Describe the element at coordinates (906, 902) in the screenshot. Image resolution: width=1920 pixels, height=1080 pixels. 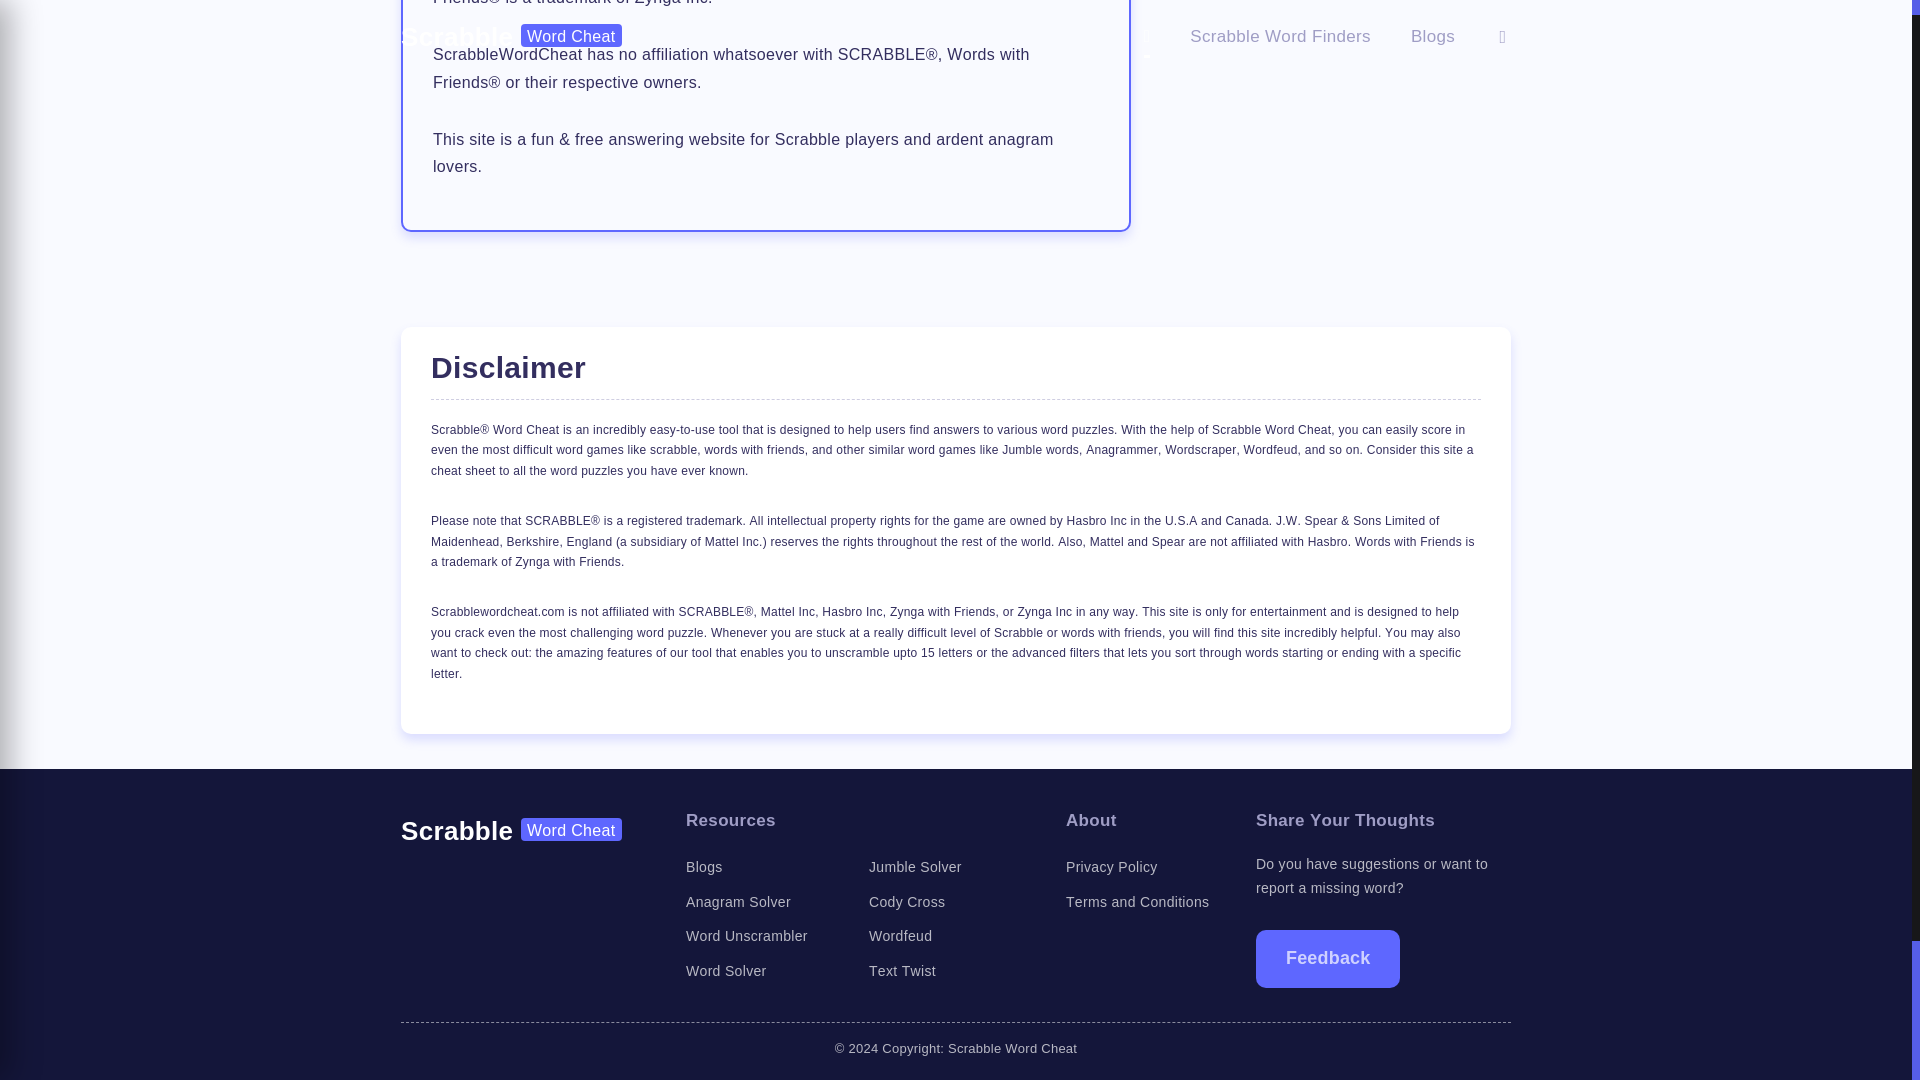
I see `Cody Cross` at that location.